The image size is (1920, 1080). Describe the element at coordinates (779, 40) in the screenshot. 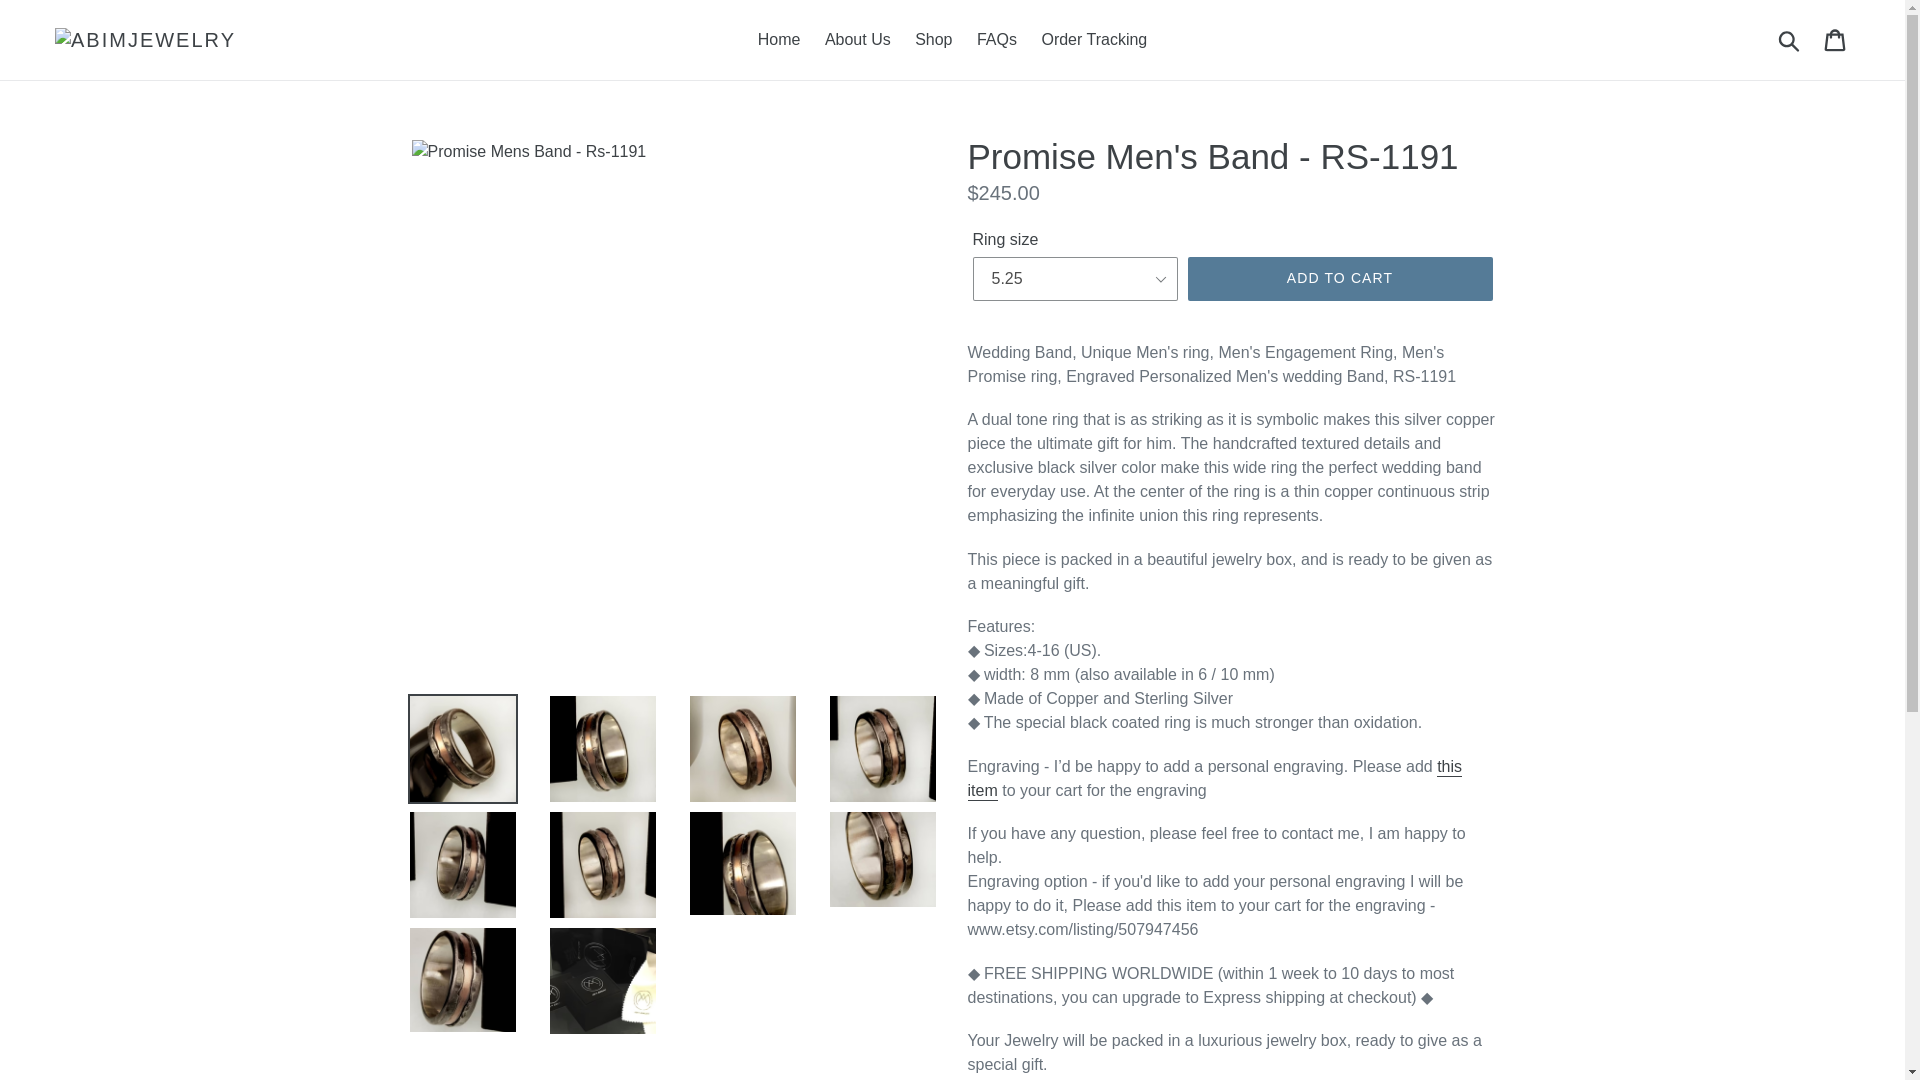

I see `Home` at that location.